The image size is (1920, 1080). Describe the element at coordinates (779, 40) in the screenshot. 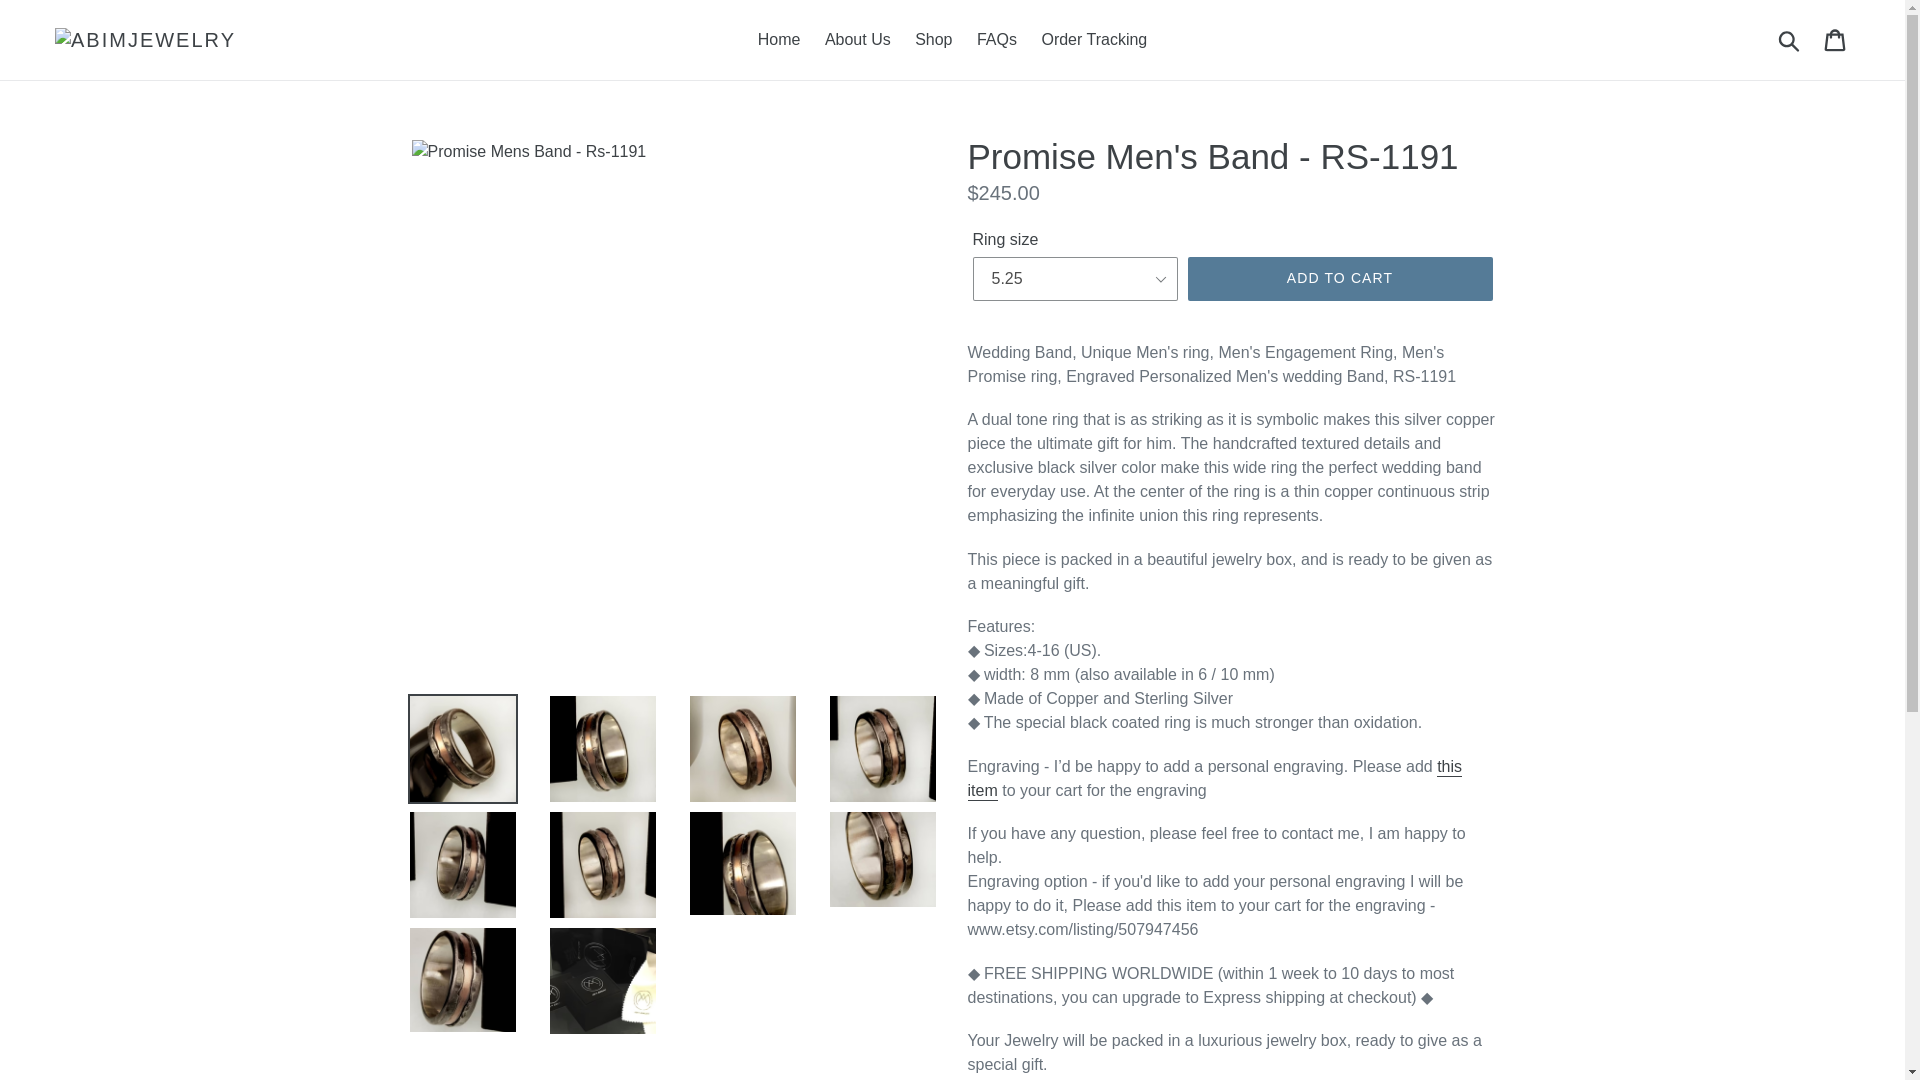

I see `Home` at that location.